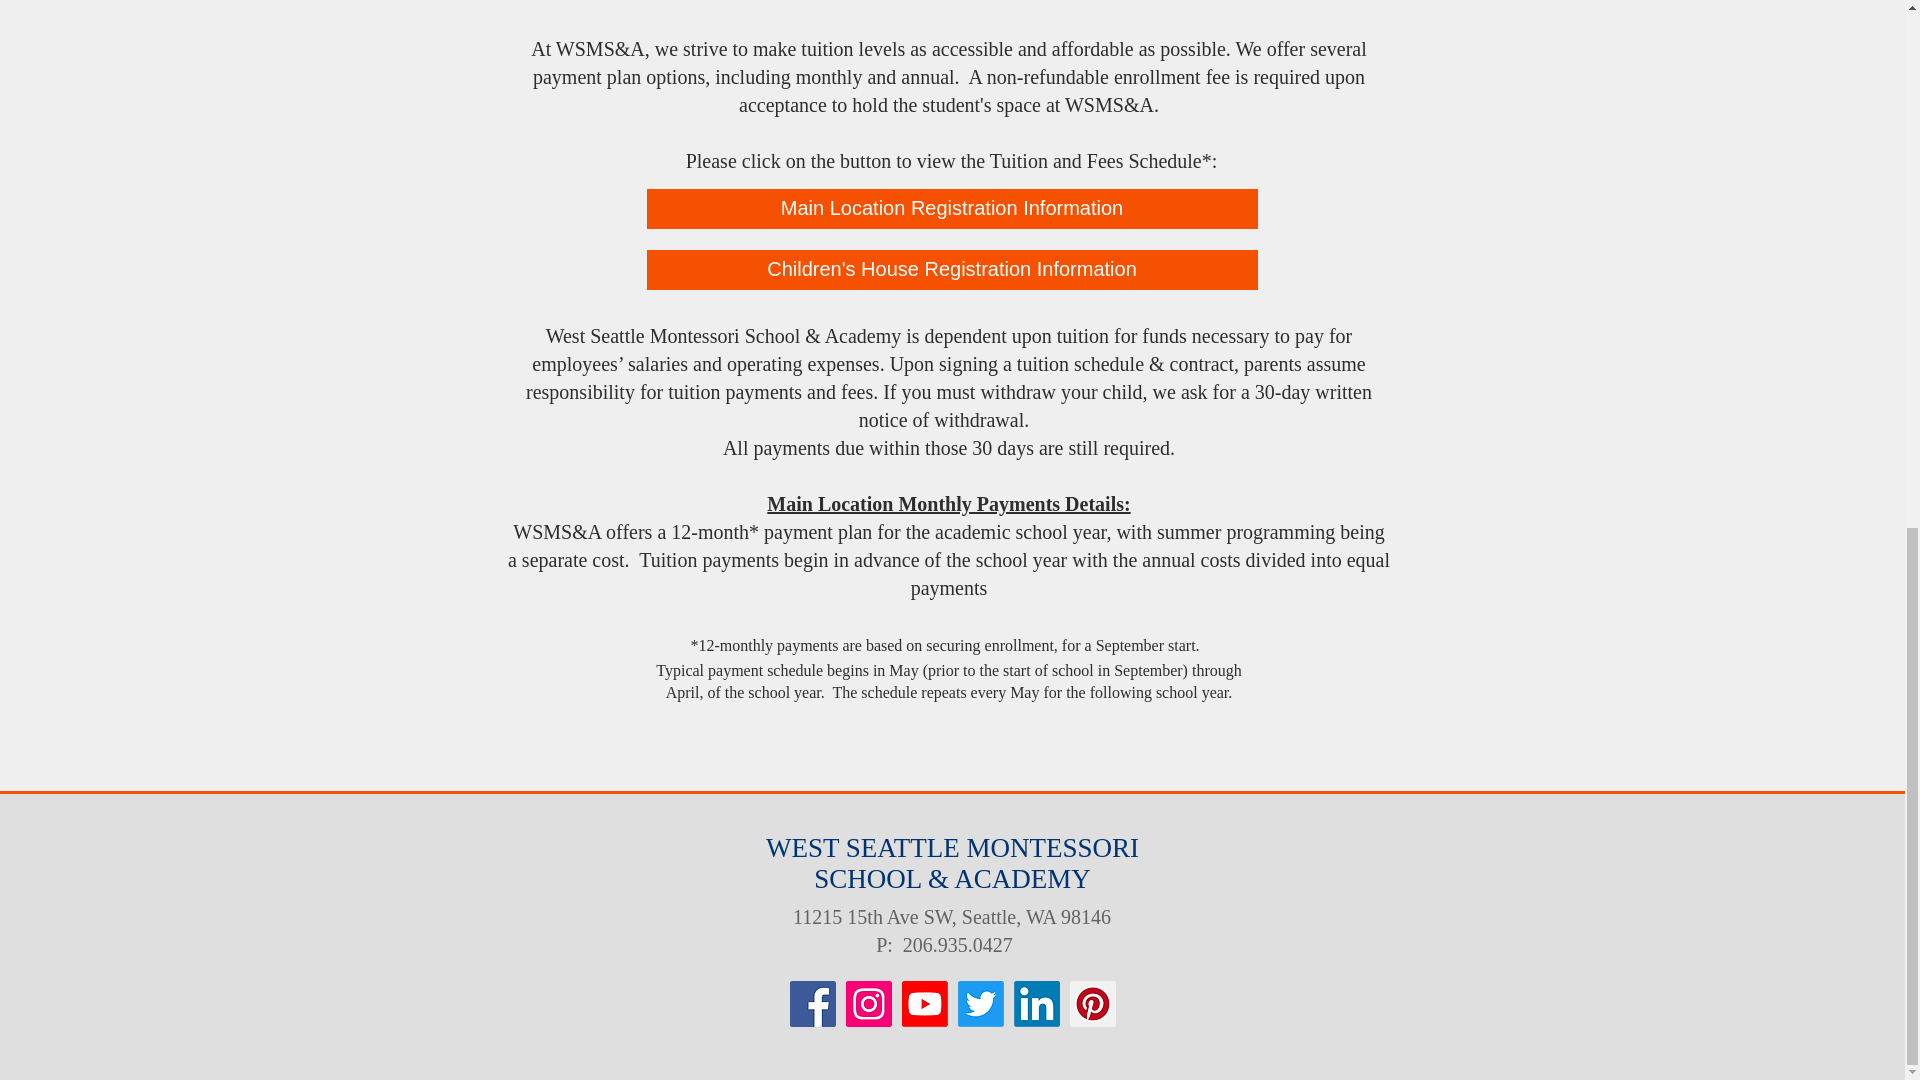 This screenshot has width=1920, height=1080. Describe the element at coordinates (951, 270) in the screenshot. I see `Children's House Registration Information` at that location.